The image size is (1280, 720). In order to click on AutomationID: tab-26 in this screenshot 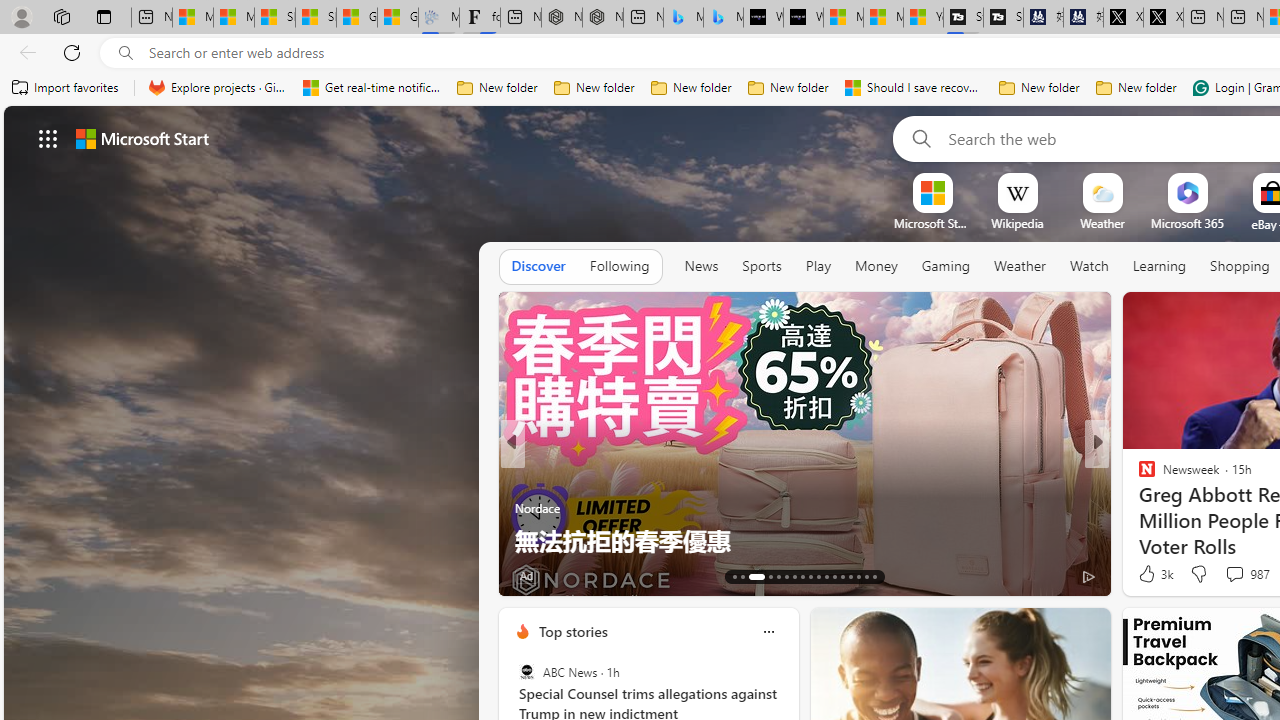, I will do `click(850, 576)`.